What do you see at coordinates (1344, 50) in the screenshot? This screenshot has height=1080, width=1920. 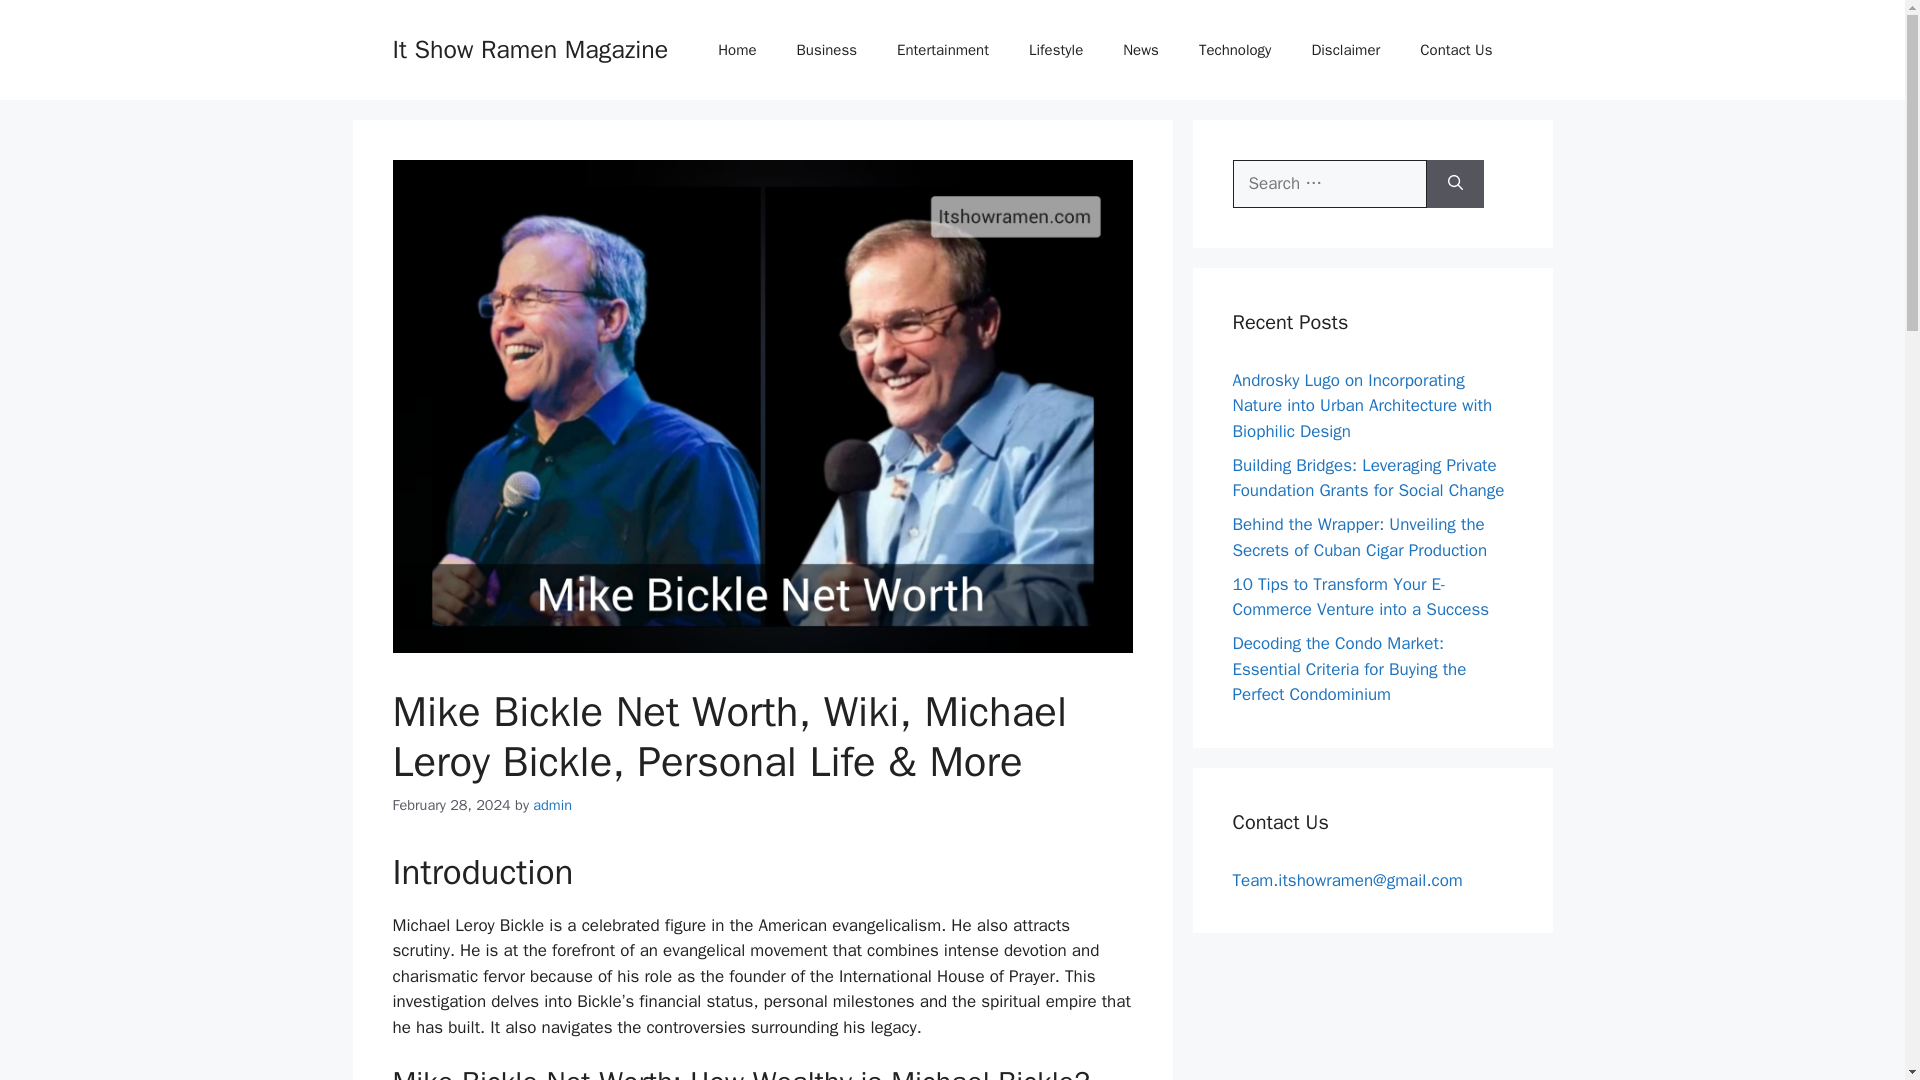 I see `Disclaimer` at bounding box center [1344, 50].